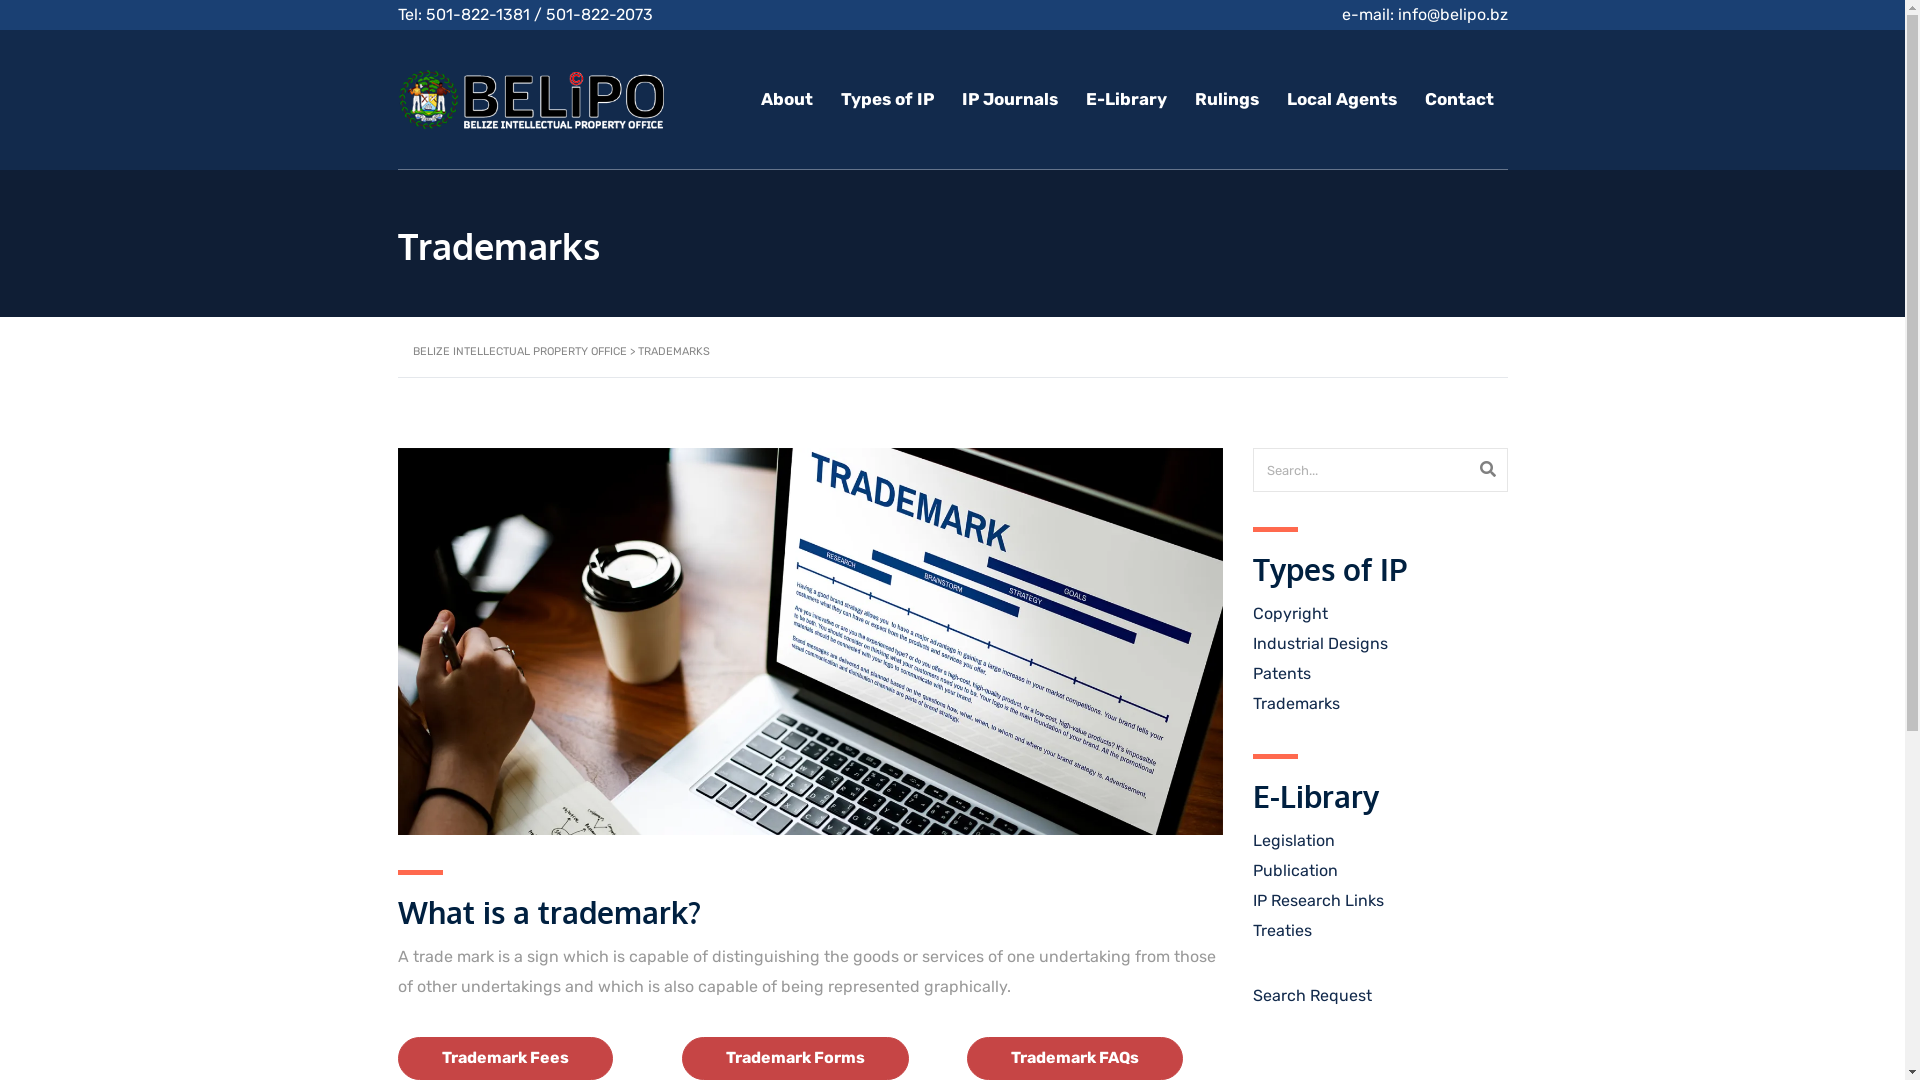  What do you see at coordinates (1126, 99) in the screenshot?
I see `E-Library` at bounding box center [1126, 99].